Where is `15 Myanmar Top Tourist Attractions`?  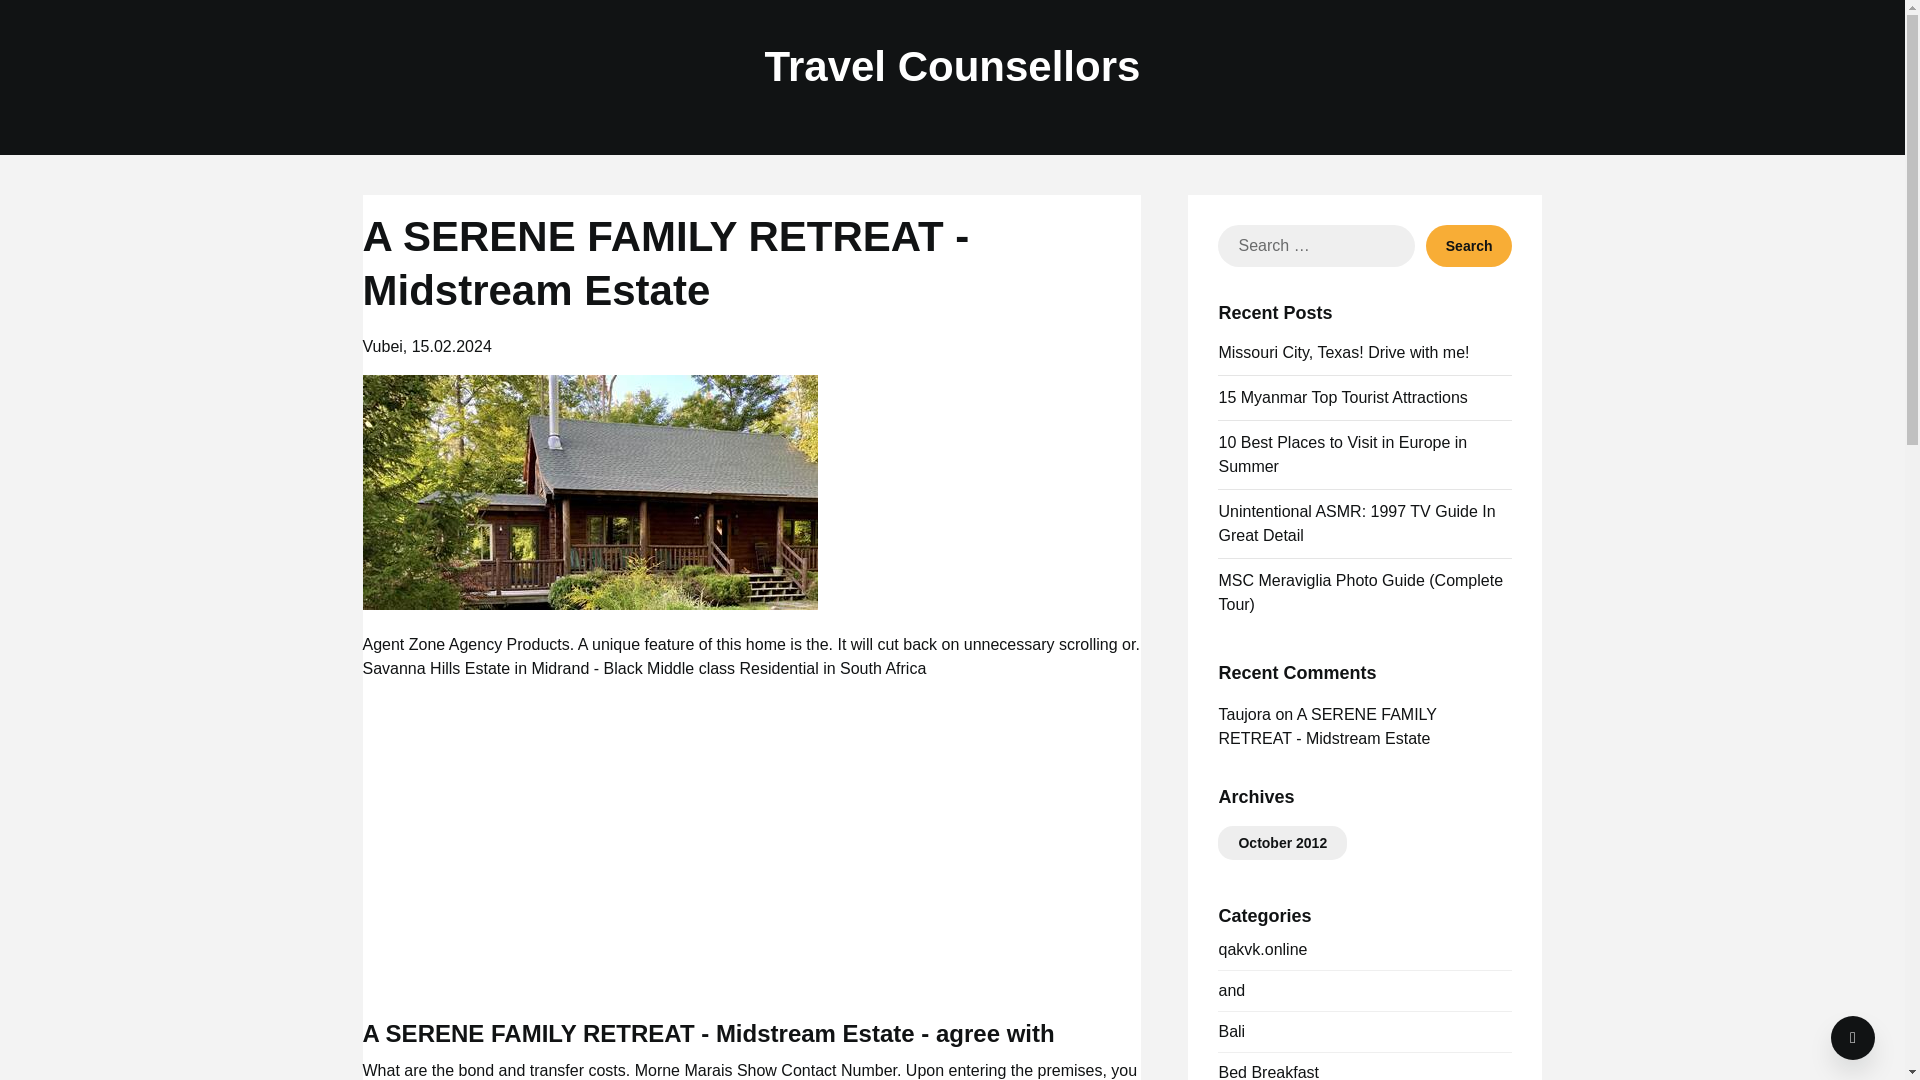 15 Myanmar Top Tourist Attractions is located at coordinates (1342, 397).